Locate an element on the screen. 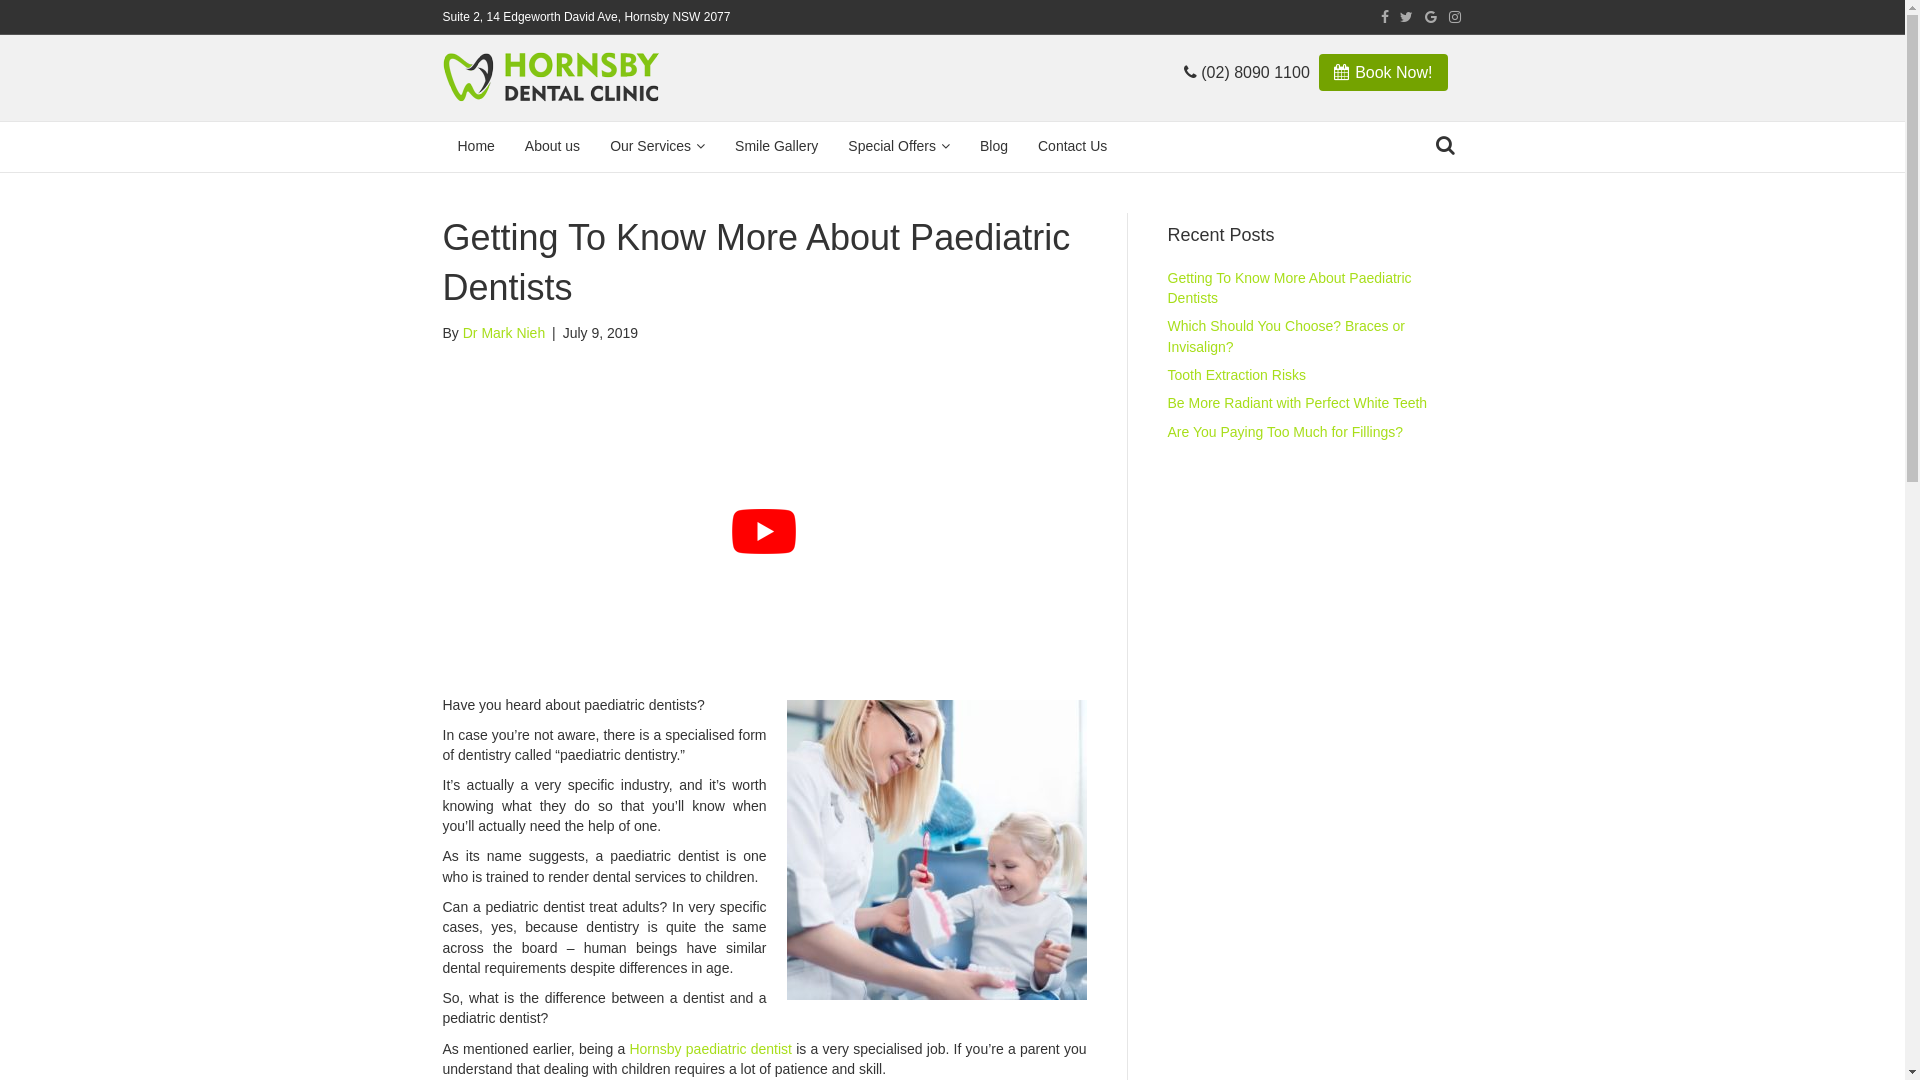  Hornsby paediatric dentist is located at coordinates (710, 1049).